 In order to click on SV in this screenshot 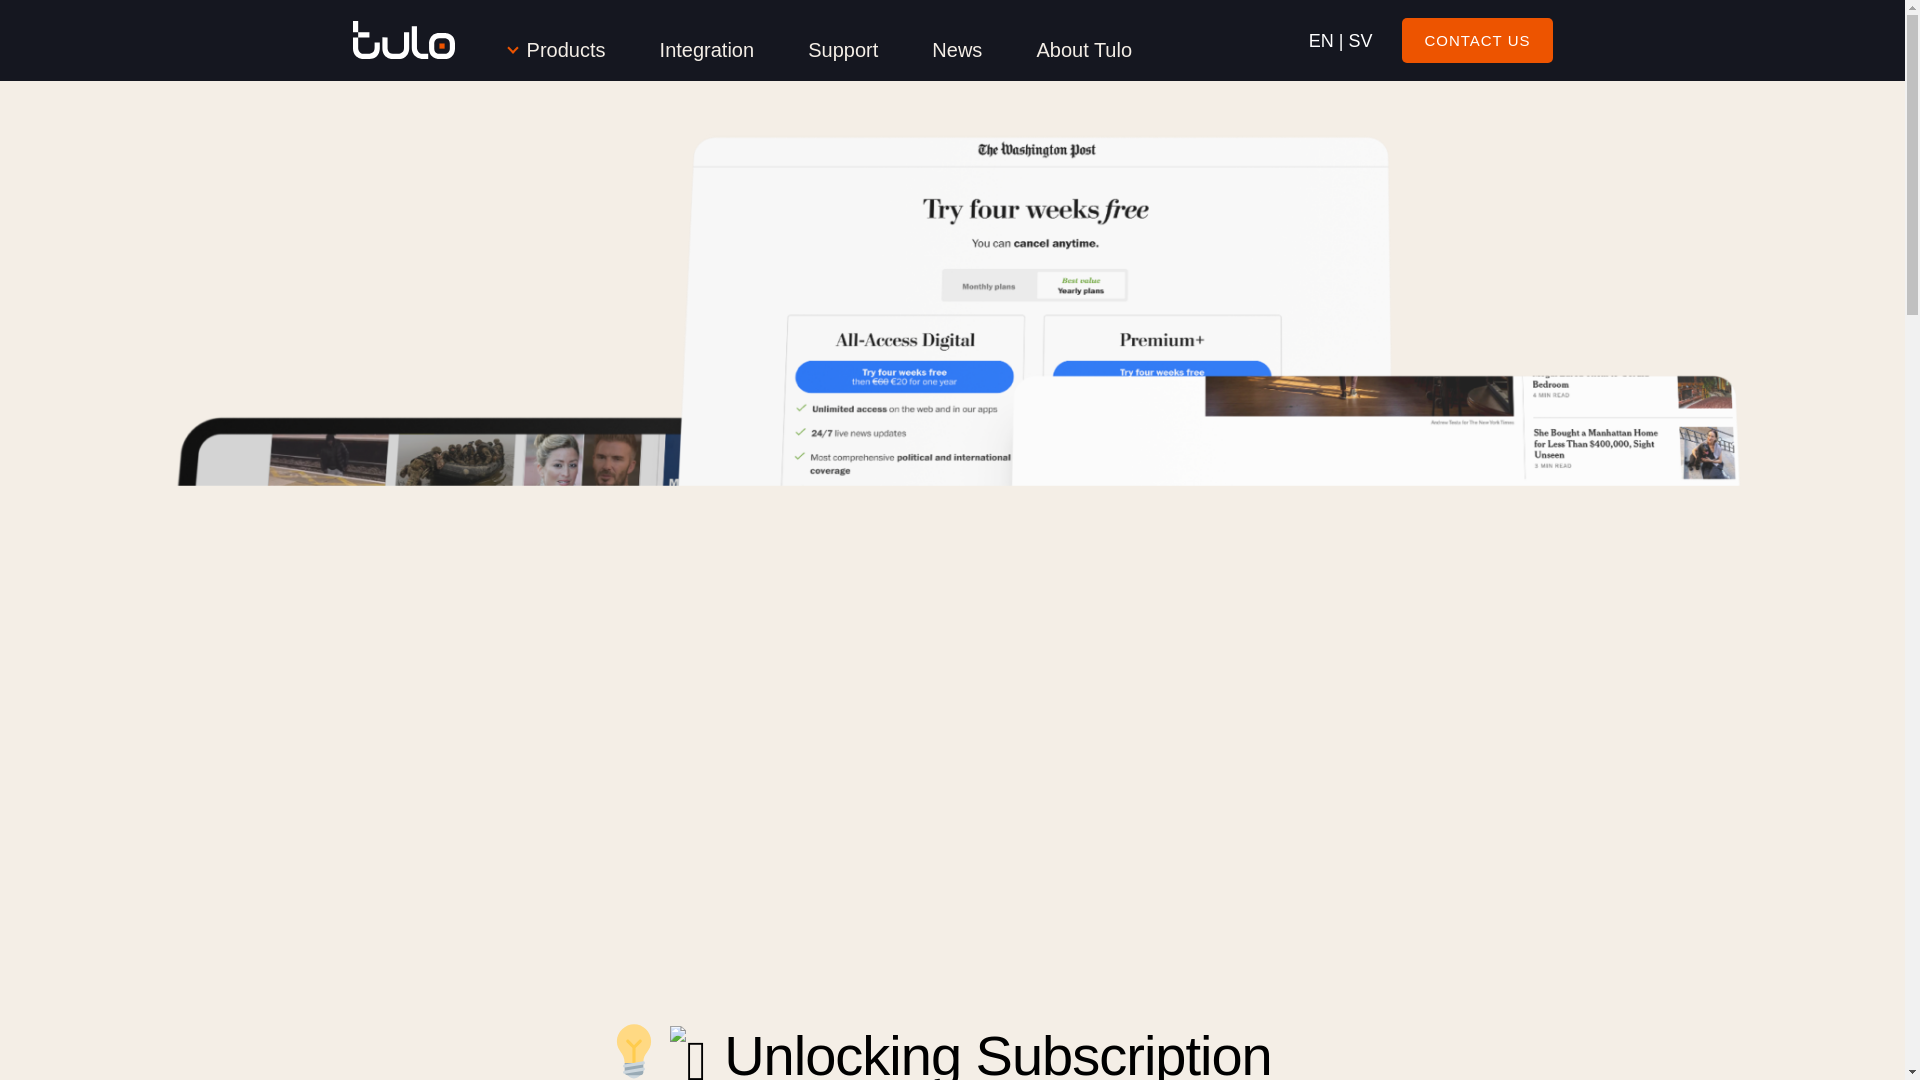, I will do `click(1360, 40)`.